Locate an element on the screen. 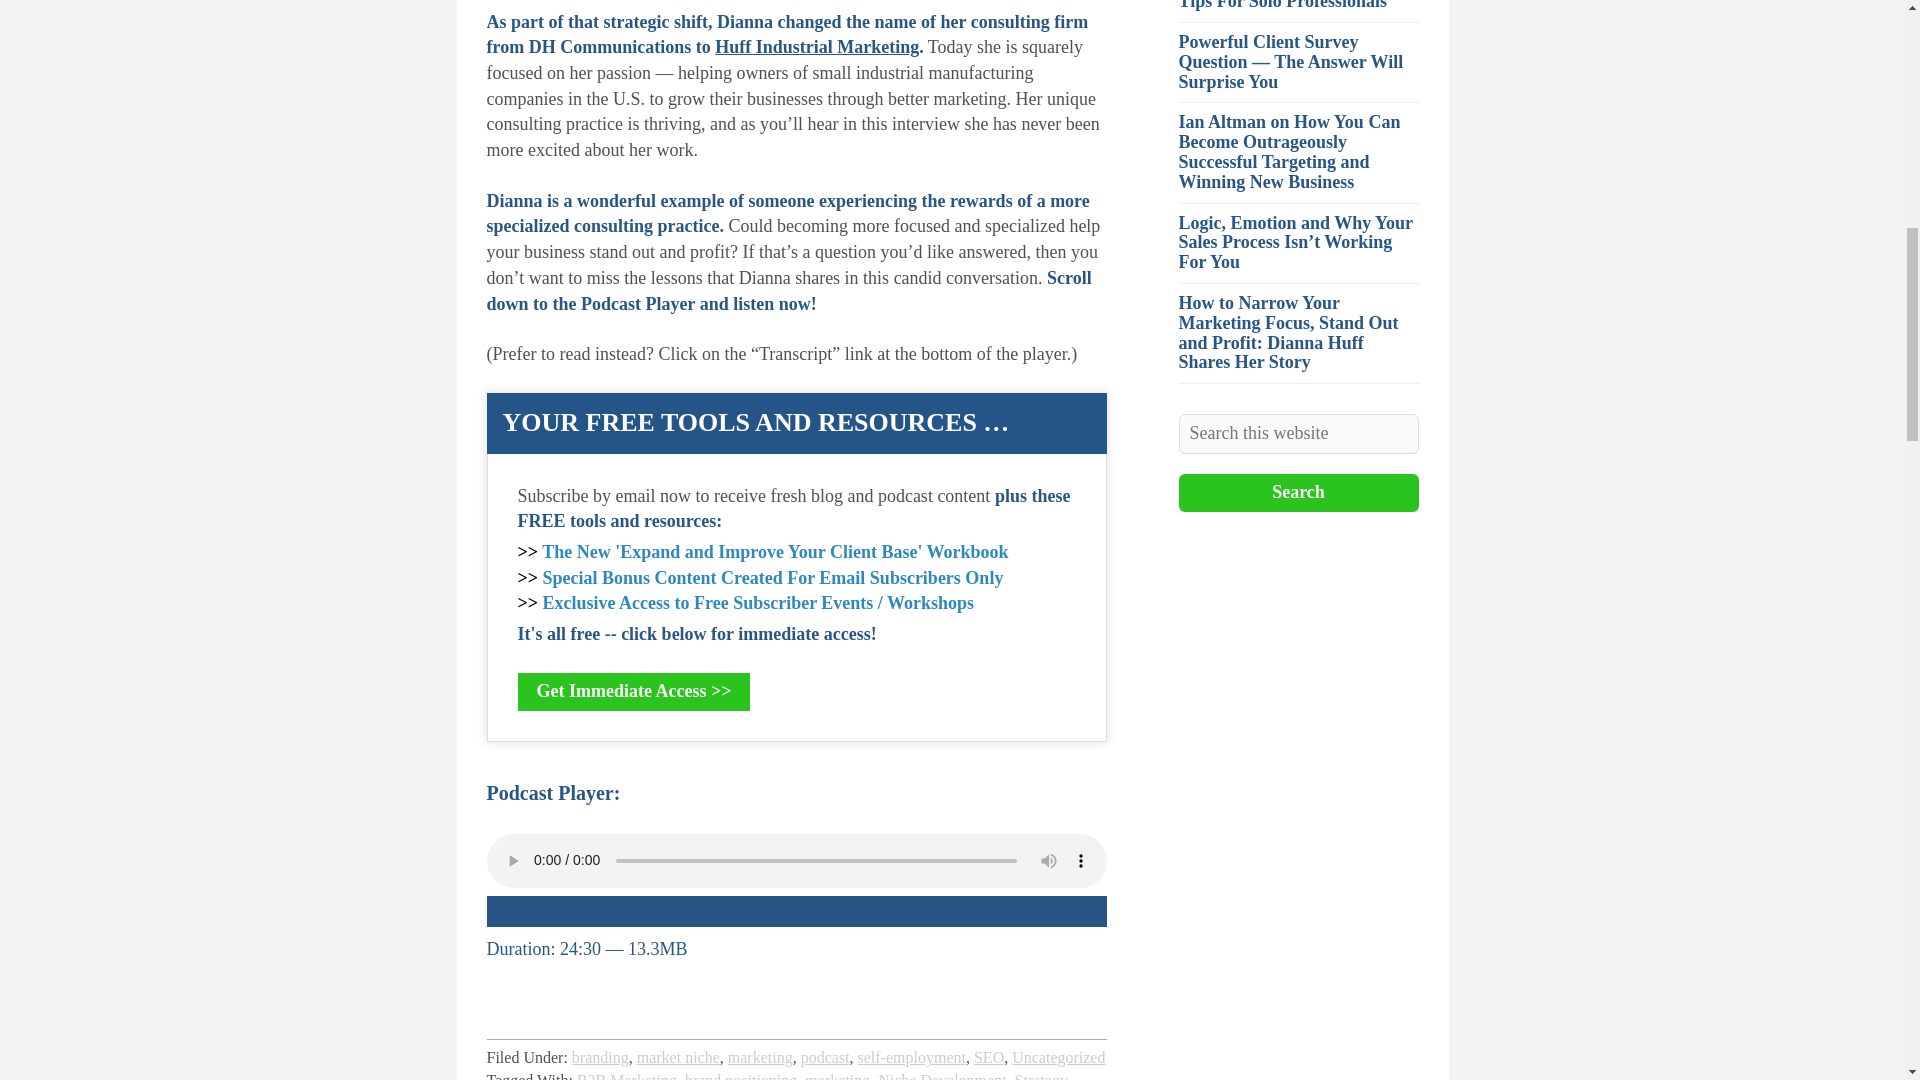  Search is located at coordinates (1298, 492).